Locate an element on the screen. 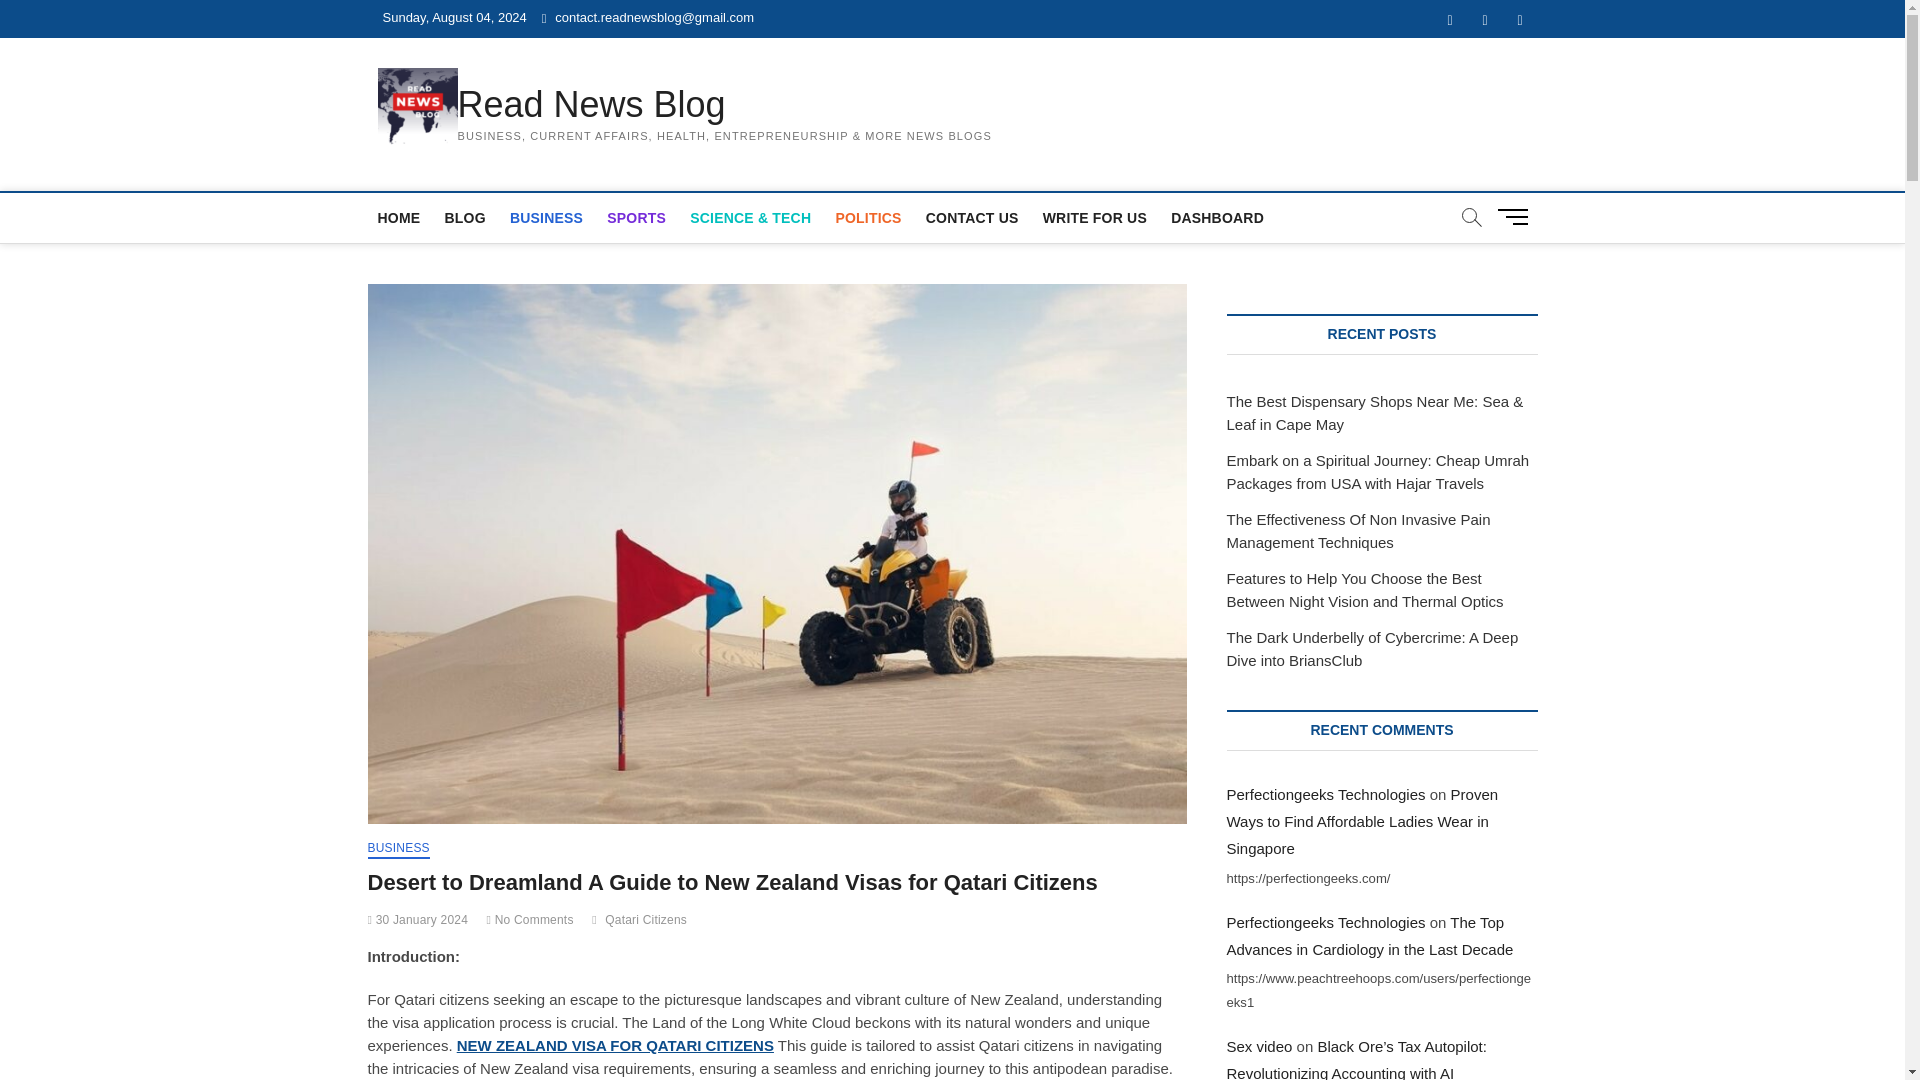 Image resolution: width=1920 pixels, height=1080 pixels. Twitter is located at coordinates (1486, 20).